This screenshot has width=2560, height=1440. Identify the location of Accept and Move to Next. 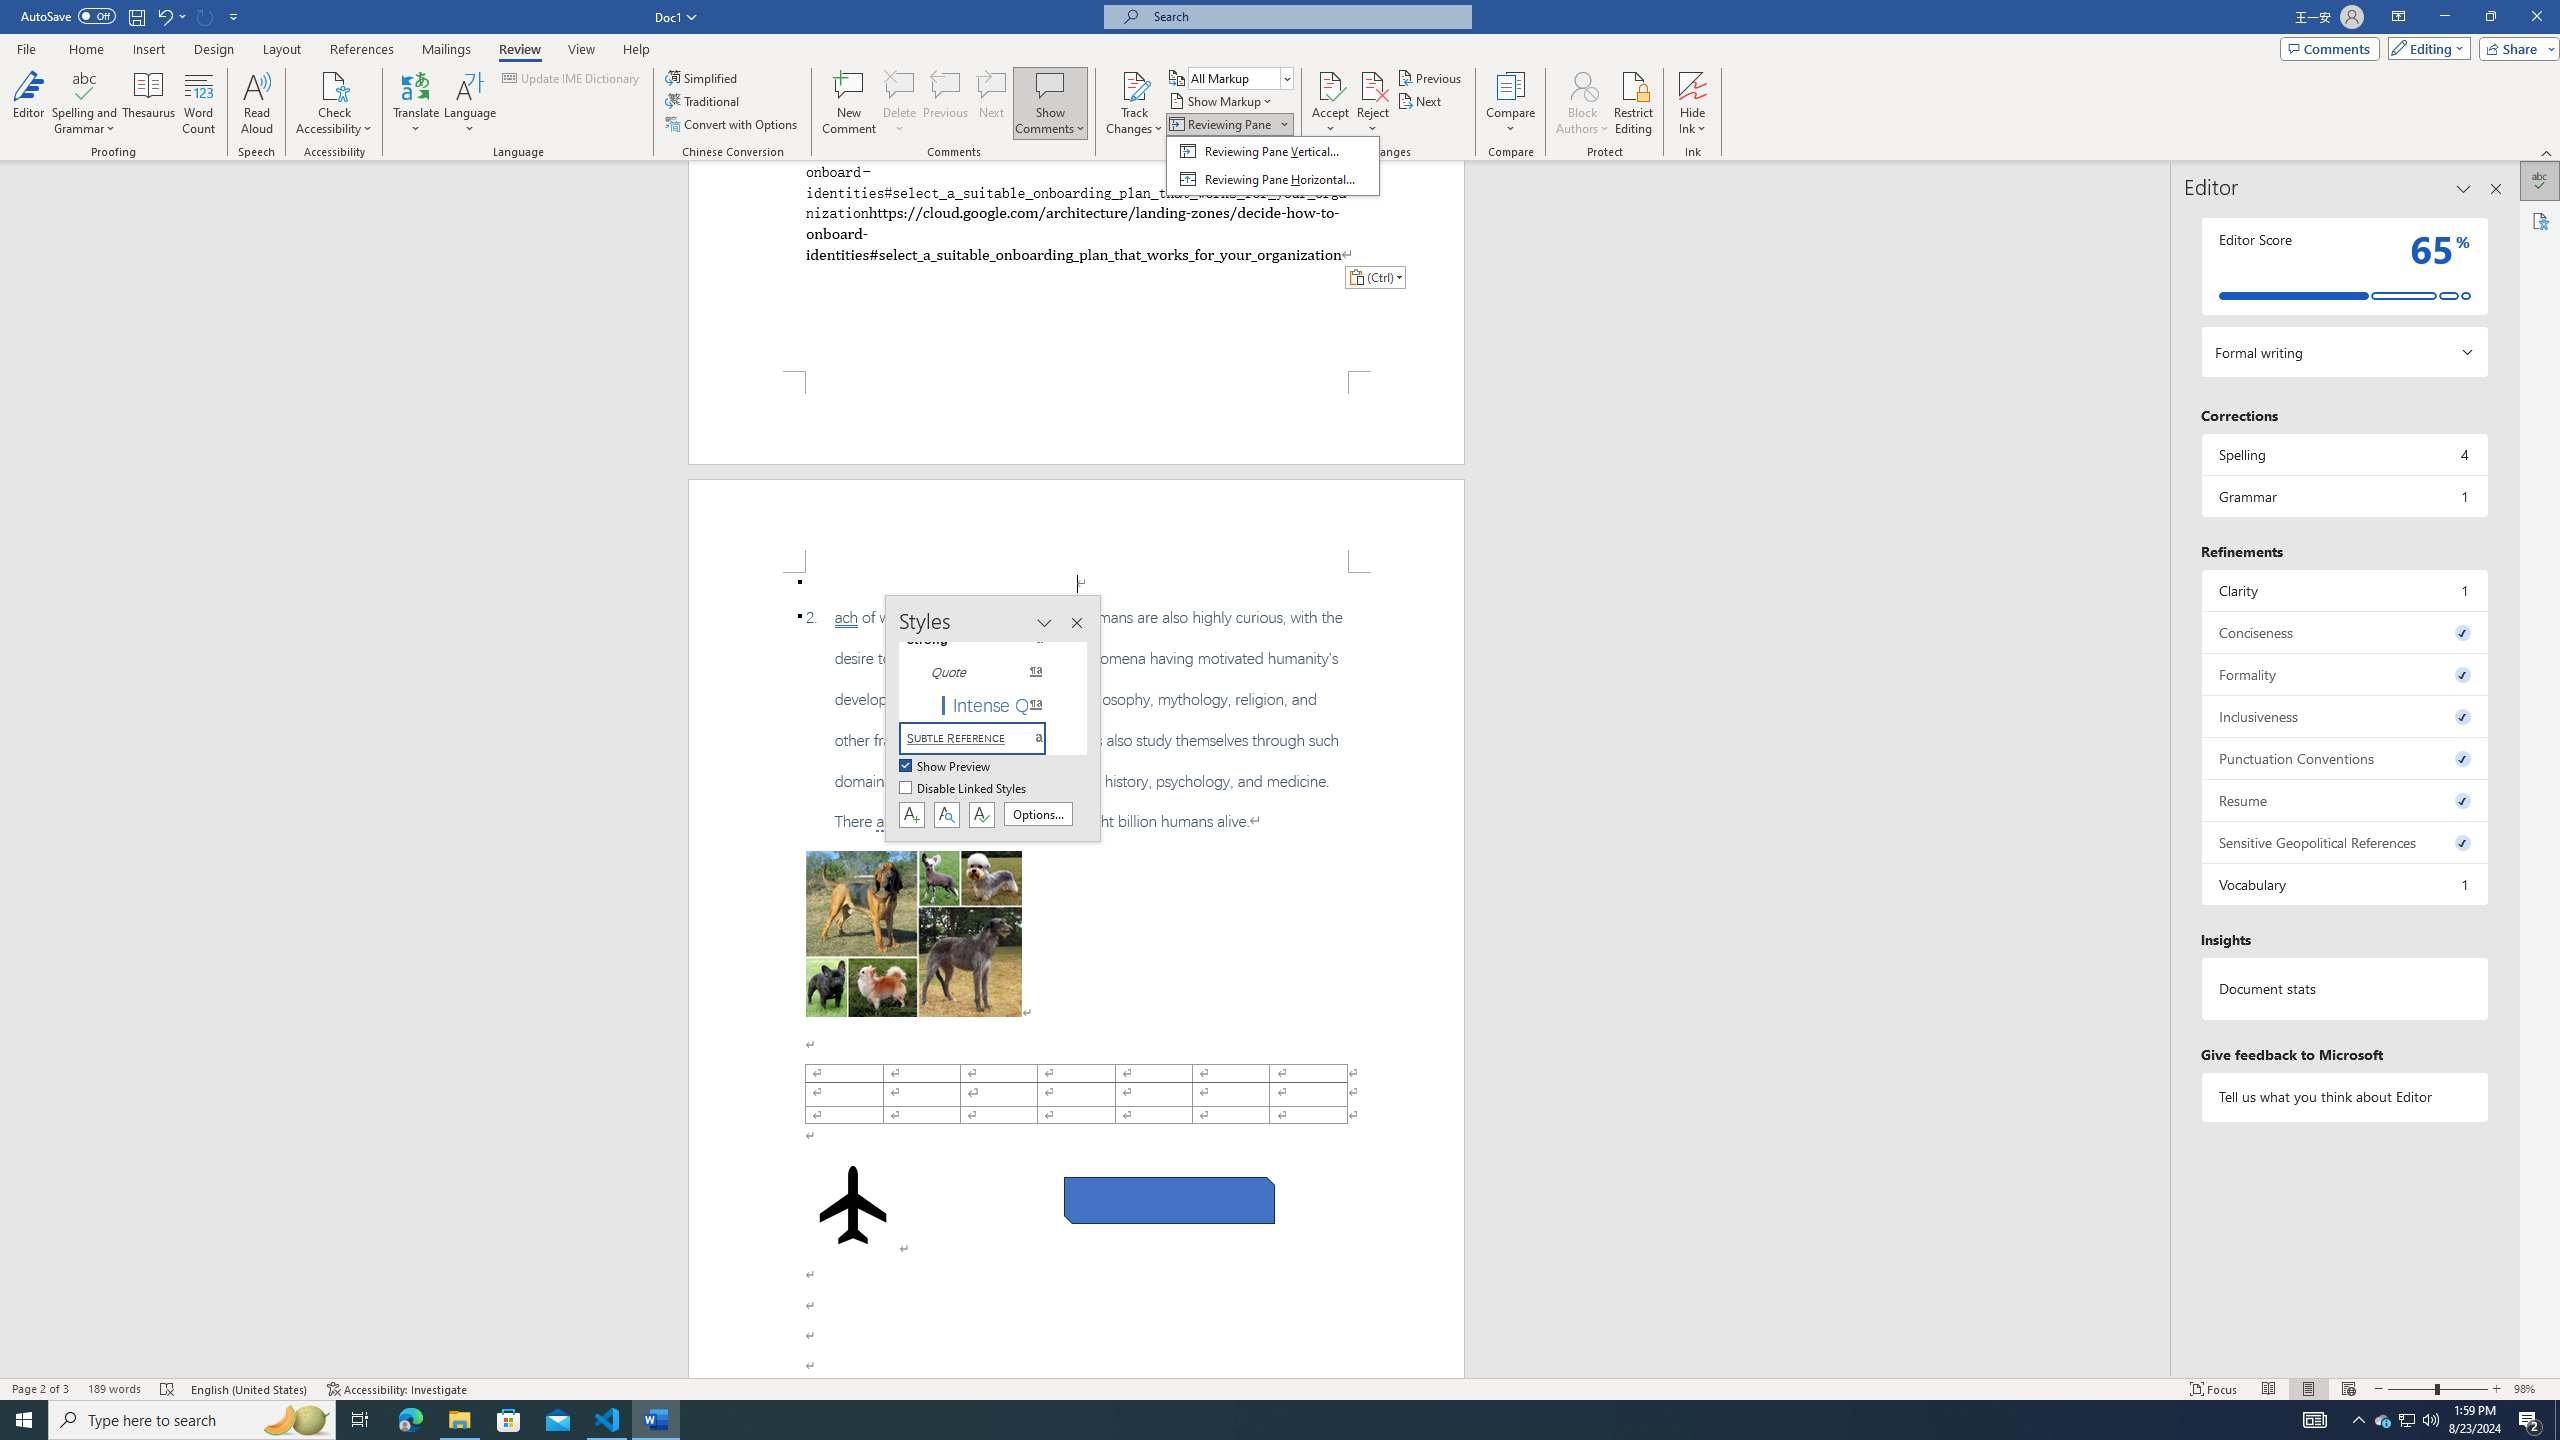
(1330, 85).